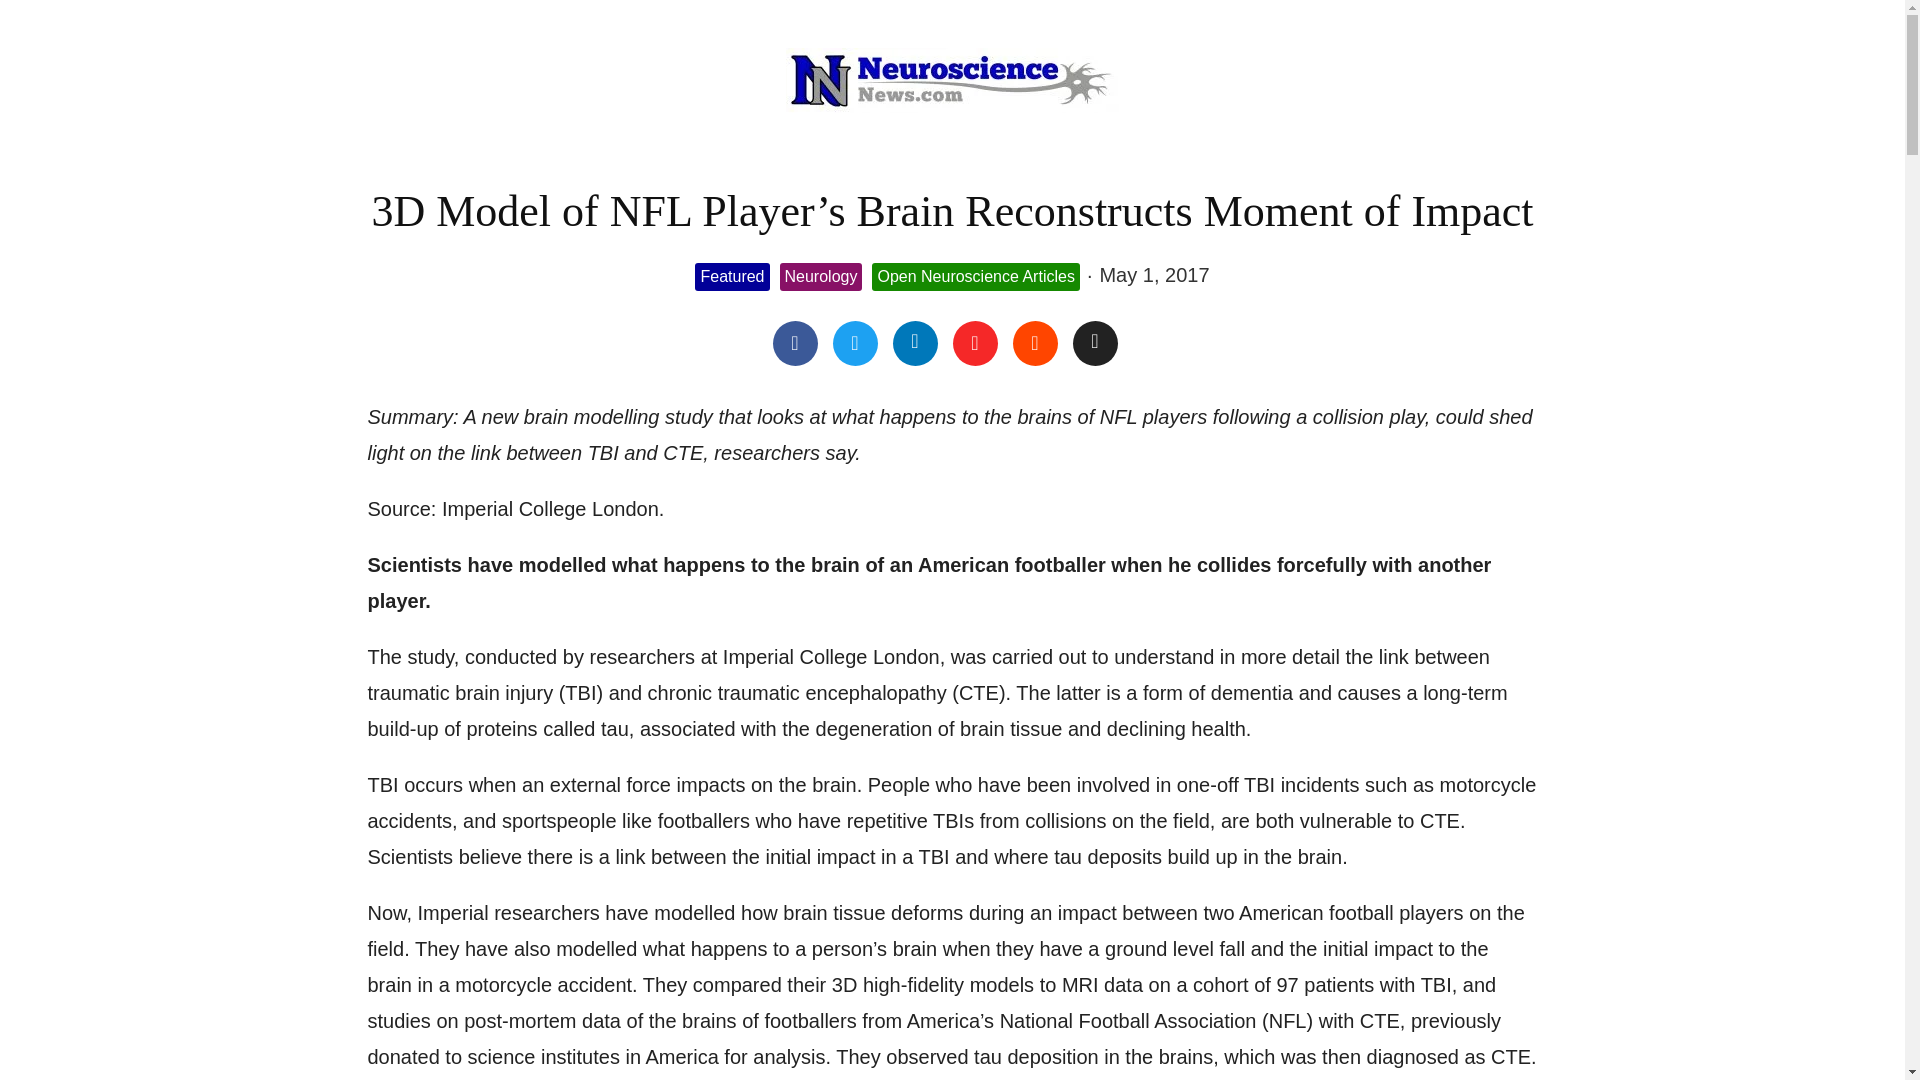 Image resolution: width=1920 pixels, height=1080 pixels. I want to click on Open Neuroscience Articles, so click(975, 277).